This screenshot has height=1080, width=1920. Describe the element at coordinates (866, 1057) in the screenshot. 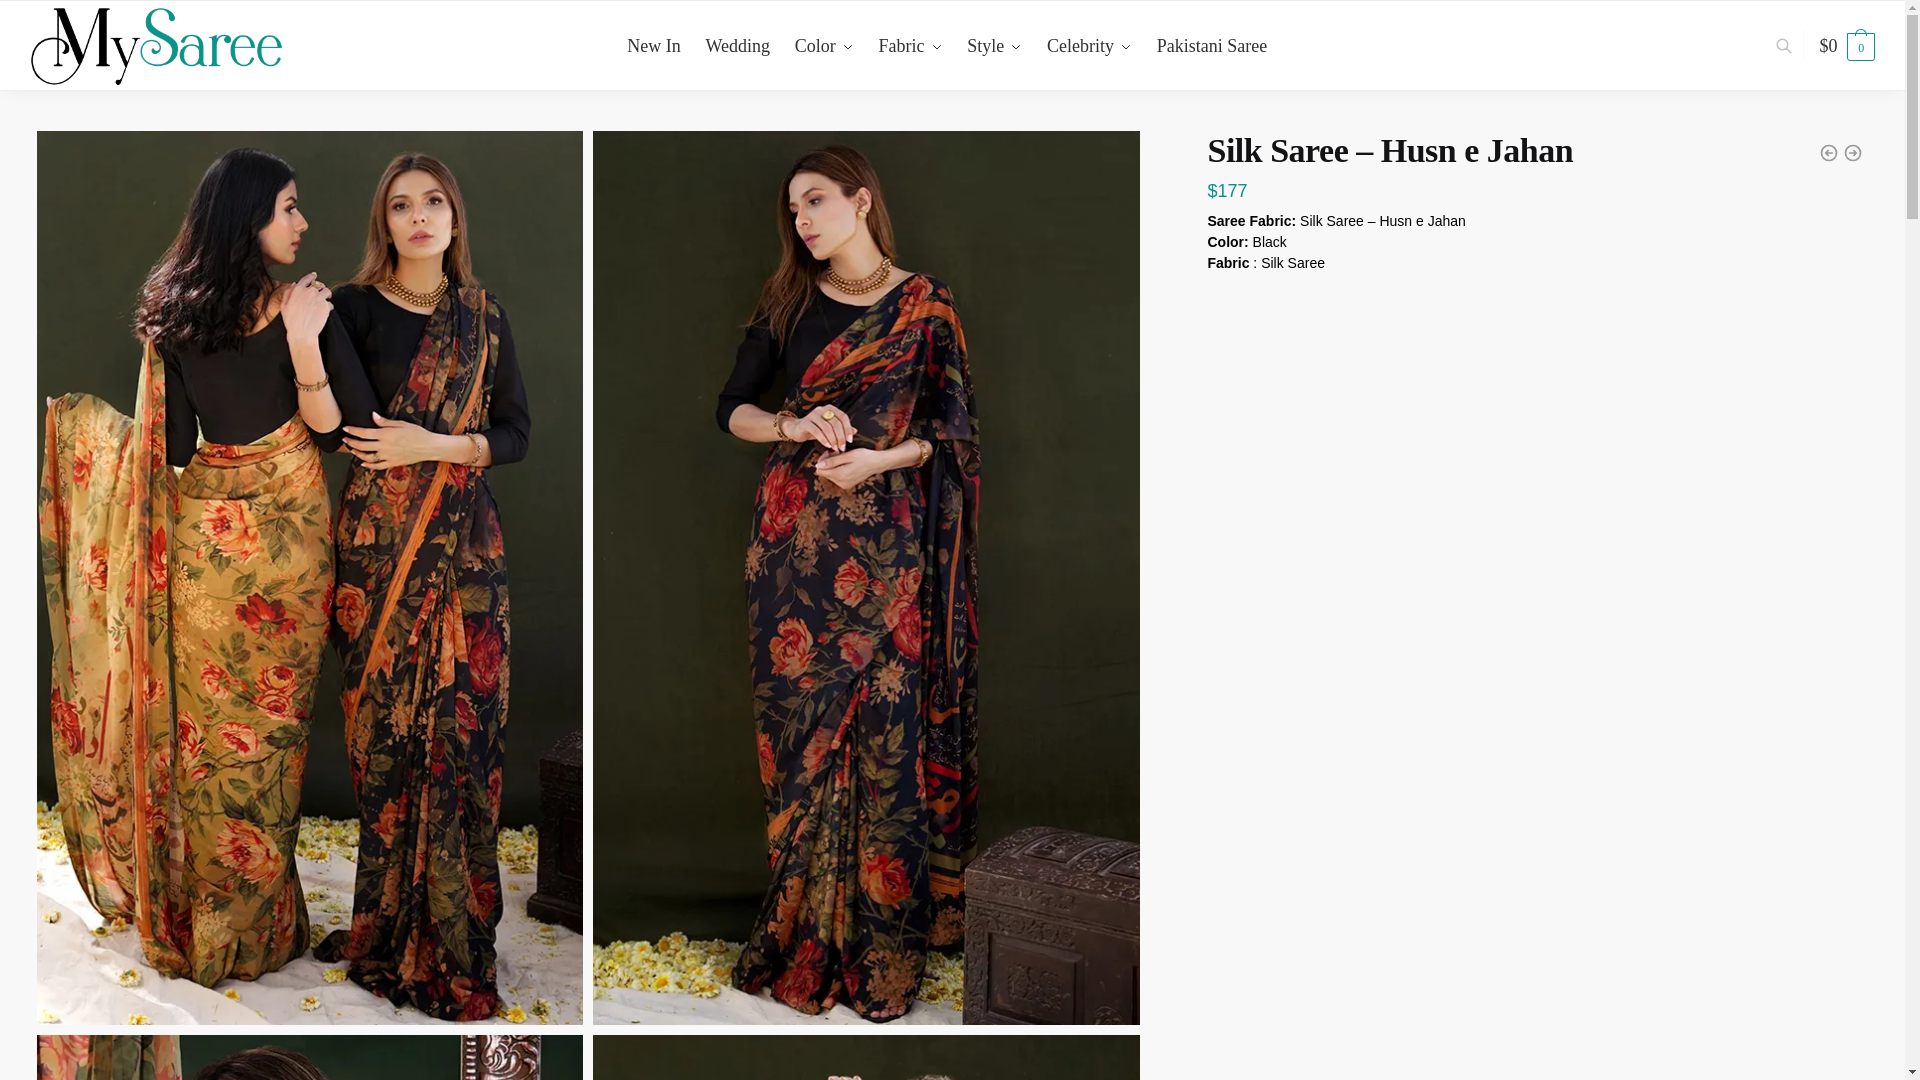

I see `click to zoom-in` at that location.